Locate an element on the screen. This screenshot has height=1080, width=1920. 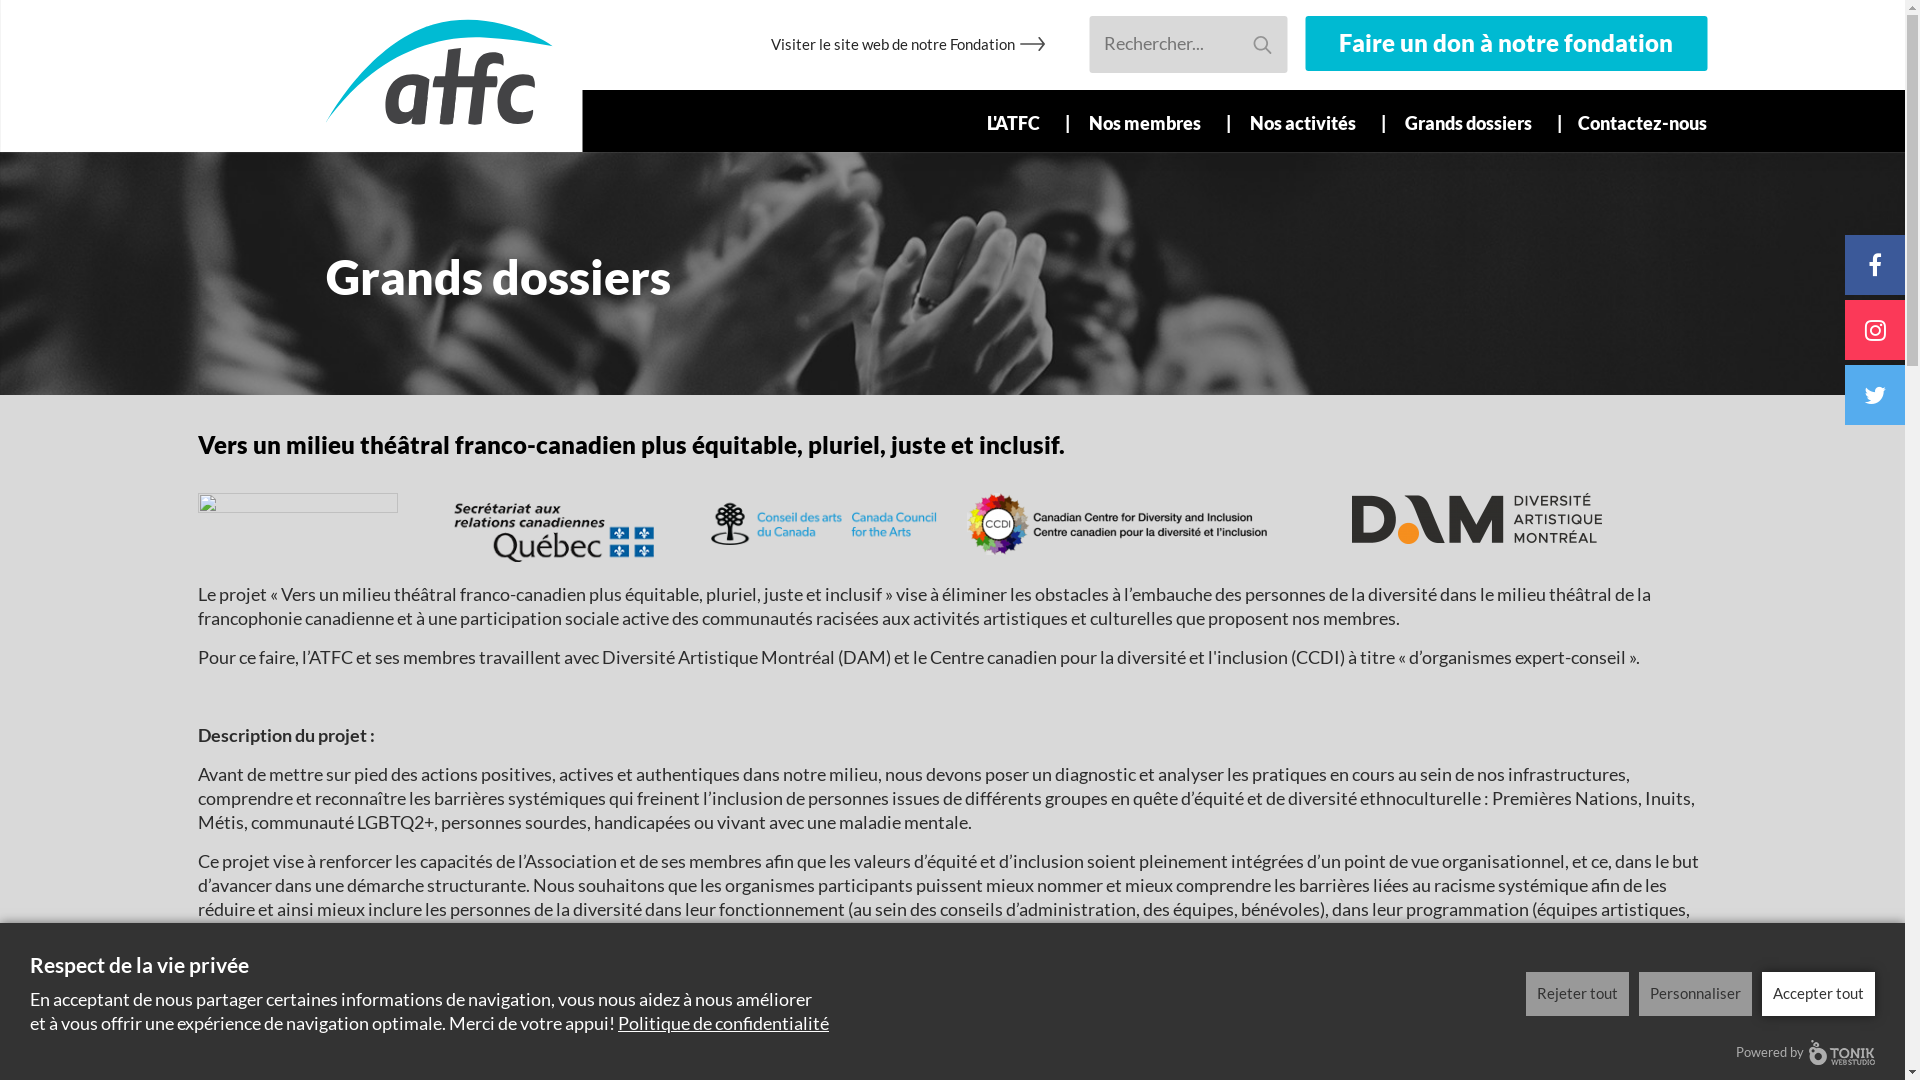
Nos membres is located at coordinates (1150, 121).